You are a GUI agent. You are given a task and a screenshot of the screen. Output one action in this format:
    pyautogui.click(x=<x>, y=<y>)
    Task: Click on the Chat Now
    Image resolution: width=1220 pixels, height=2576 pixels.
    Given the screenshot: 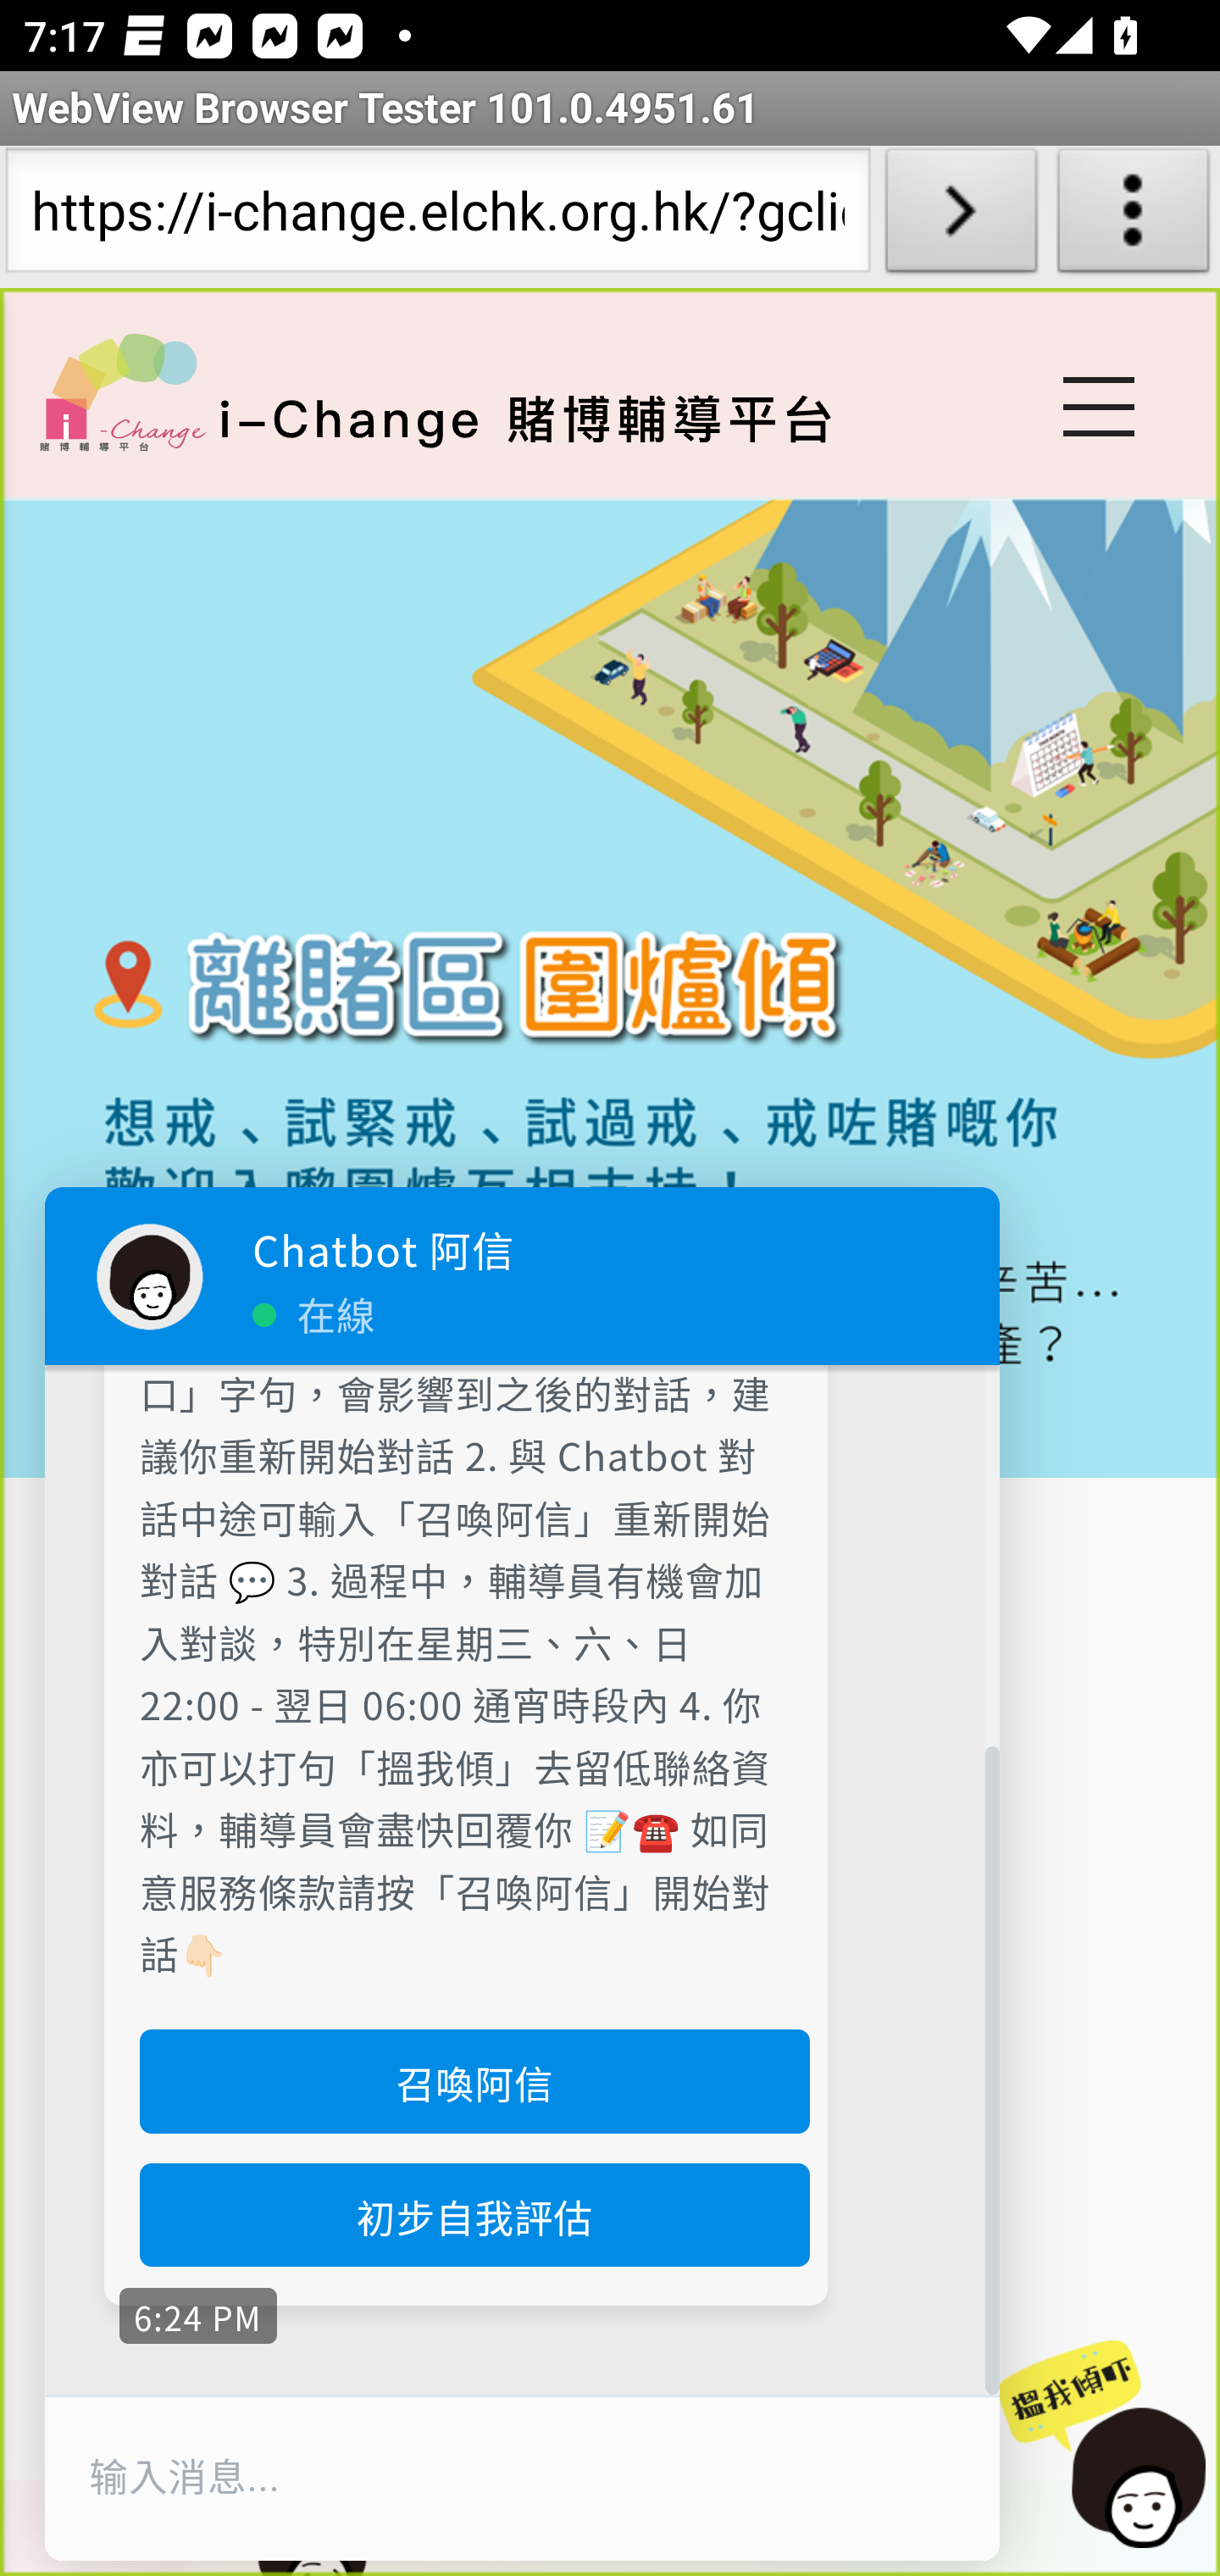 What is the action you would take?
    pyautogui.click(x=1105, y=2446)
    